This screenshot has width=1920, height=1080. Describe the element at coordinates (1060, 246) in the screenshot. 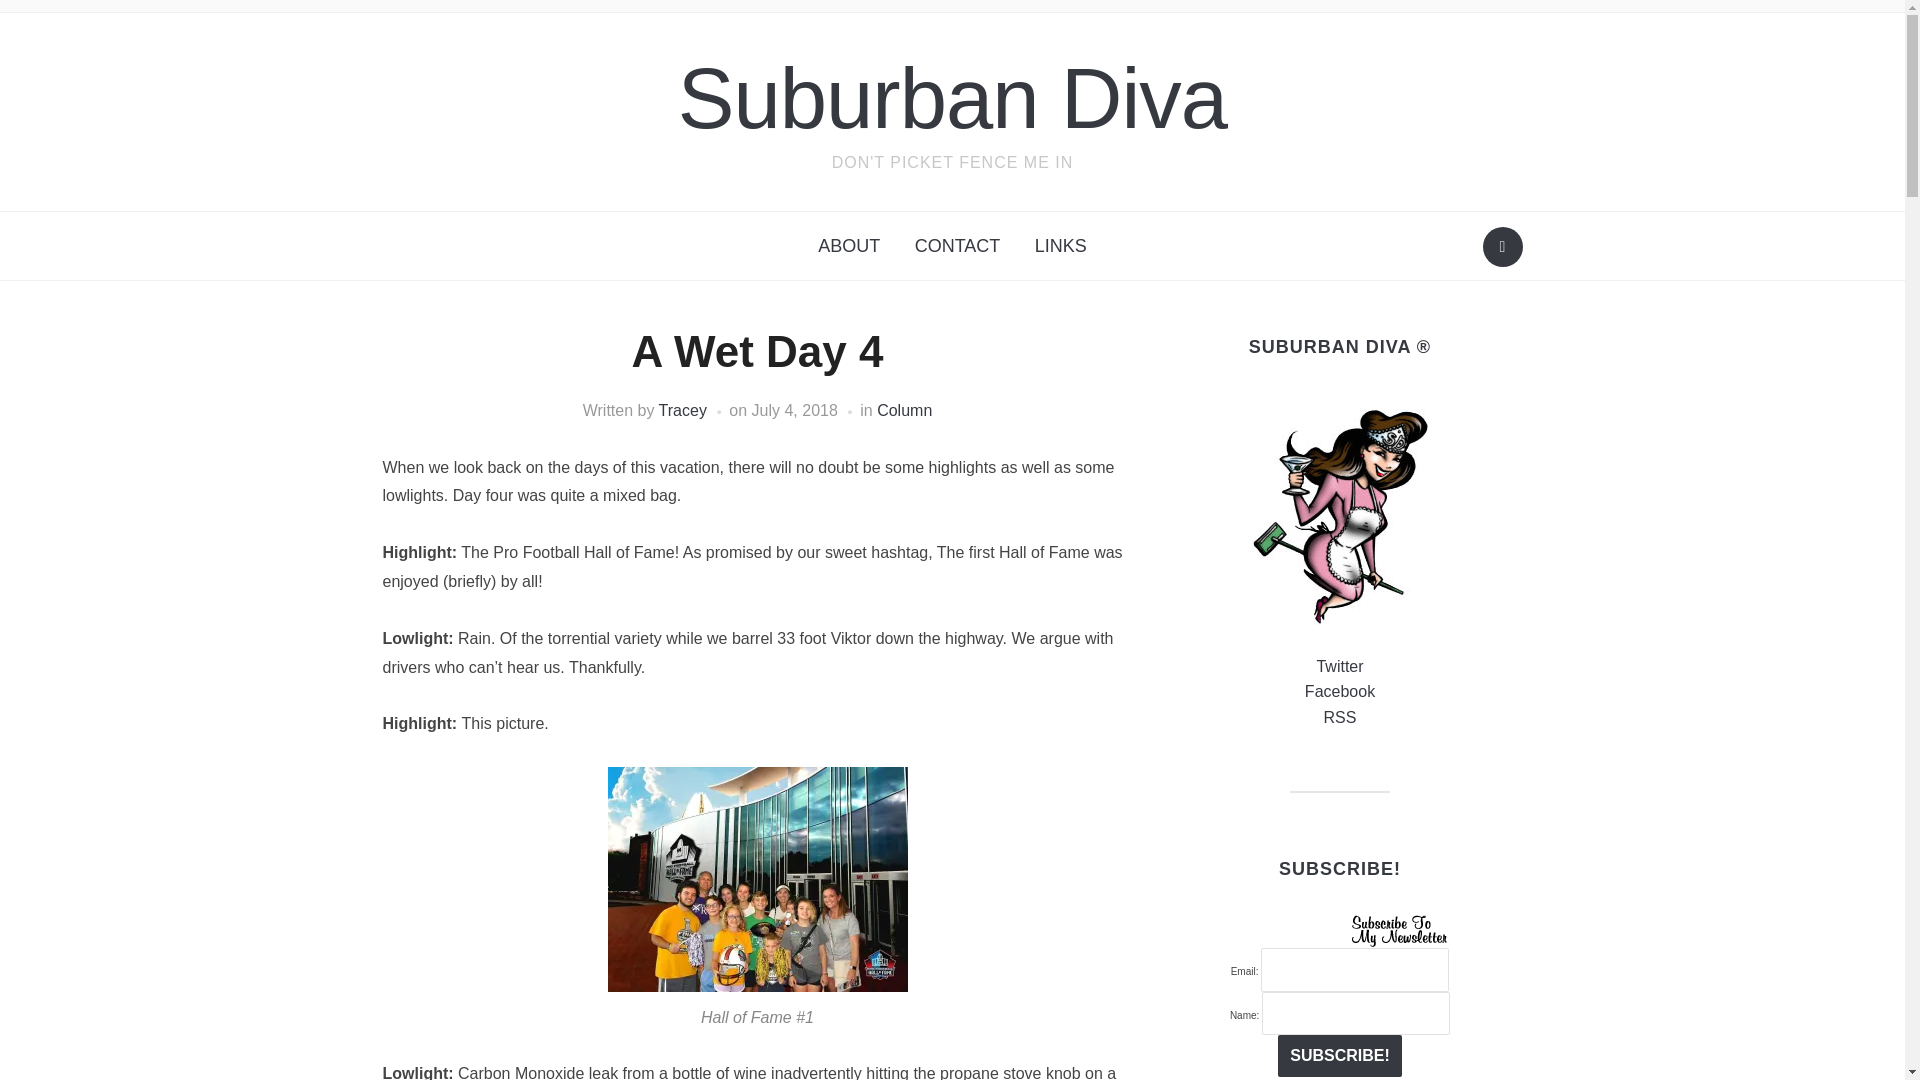

I see `LINKS` at that location.